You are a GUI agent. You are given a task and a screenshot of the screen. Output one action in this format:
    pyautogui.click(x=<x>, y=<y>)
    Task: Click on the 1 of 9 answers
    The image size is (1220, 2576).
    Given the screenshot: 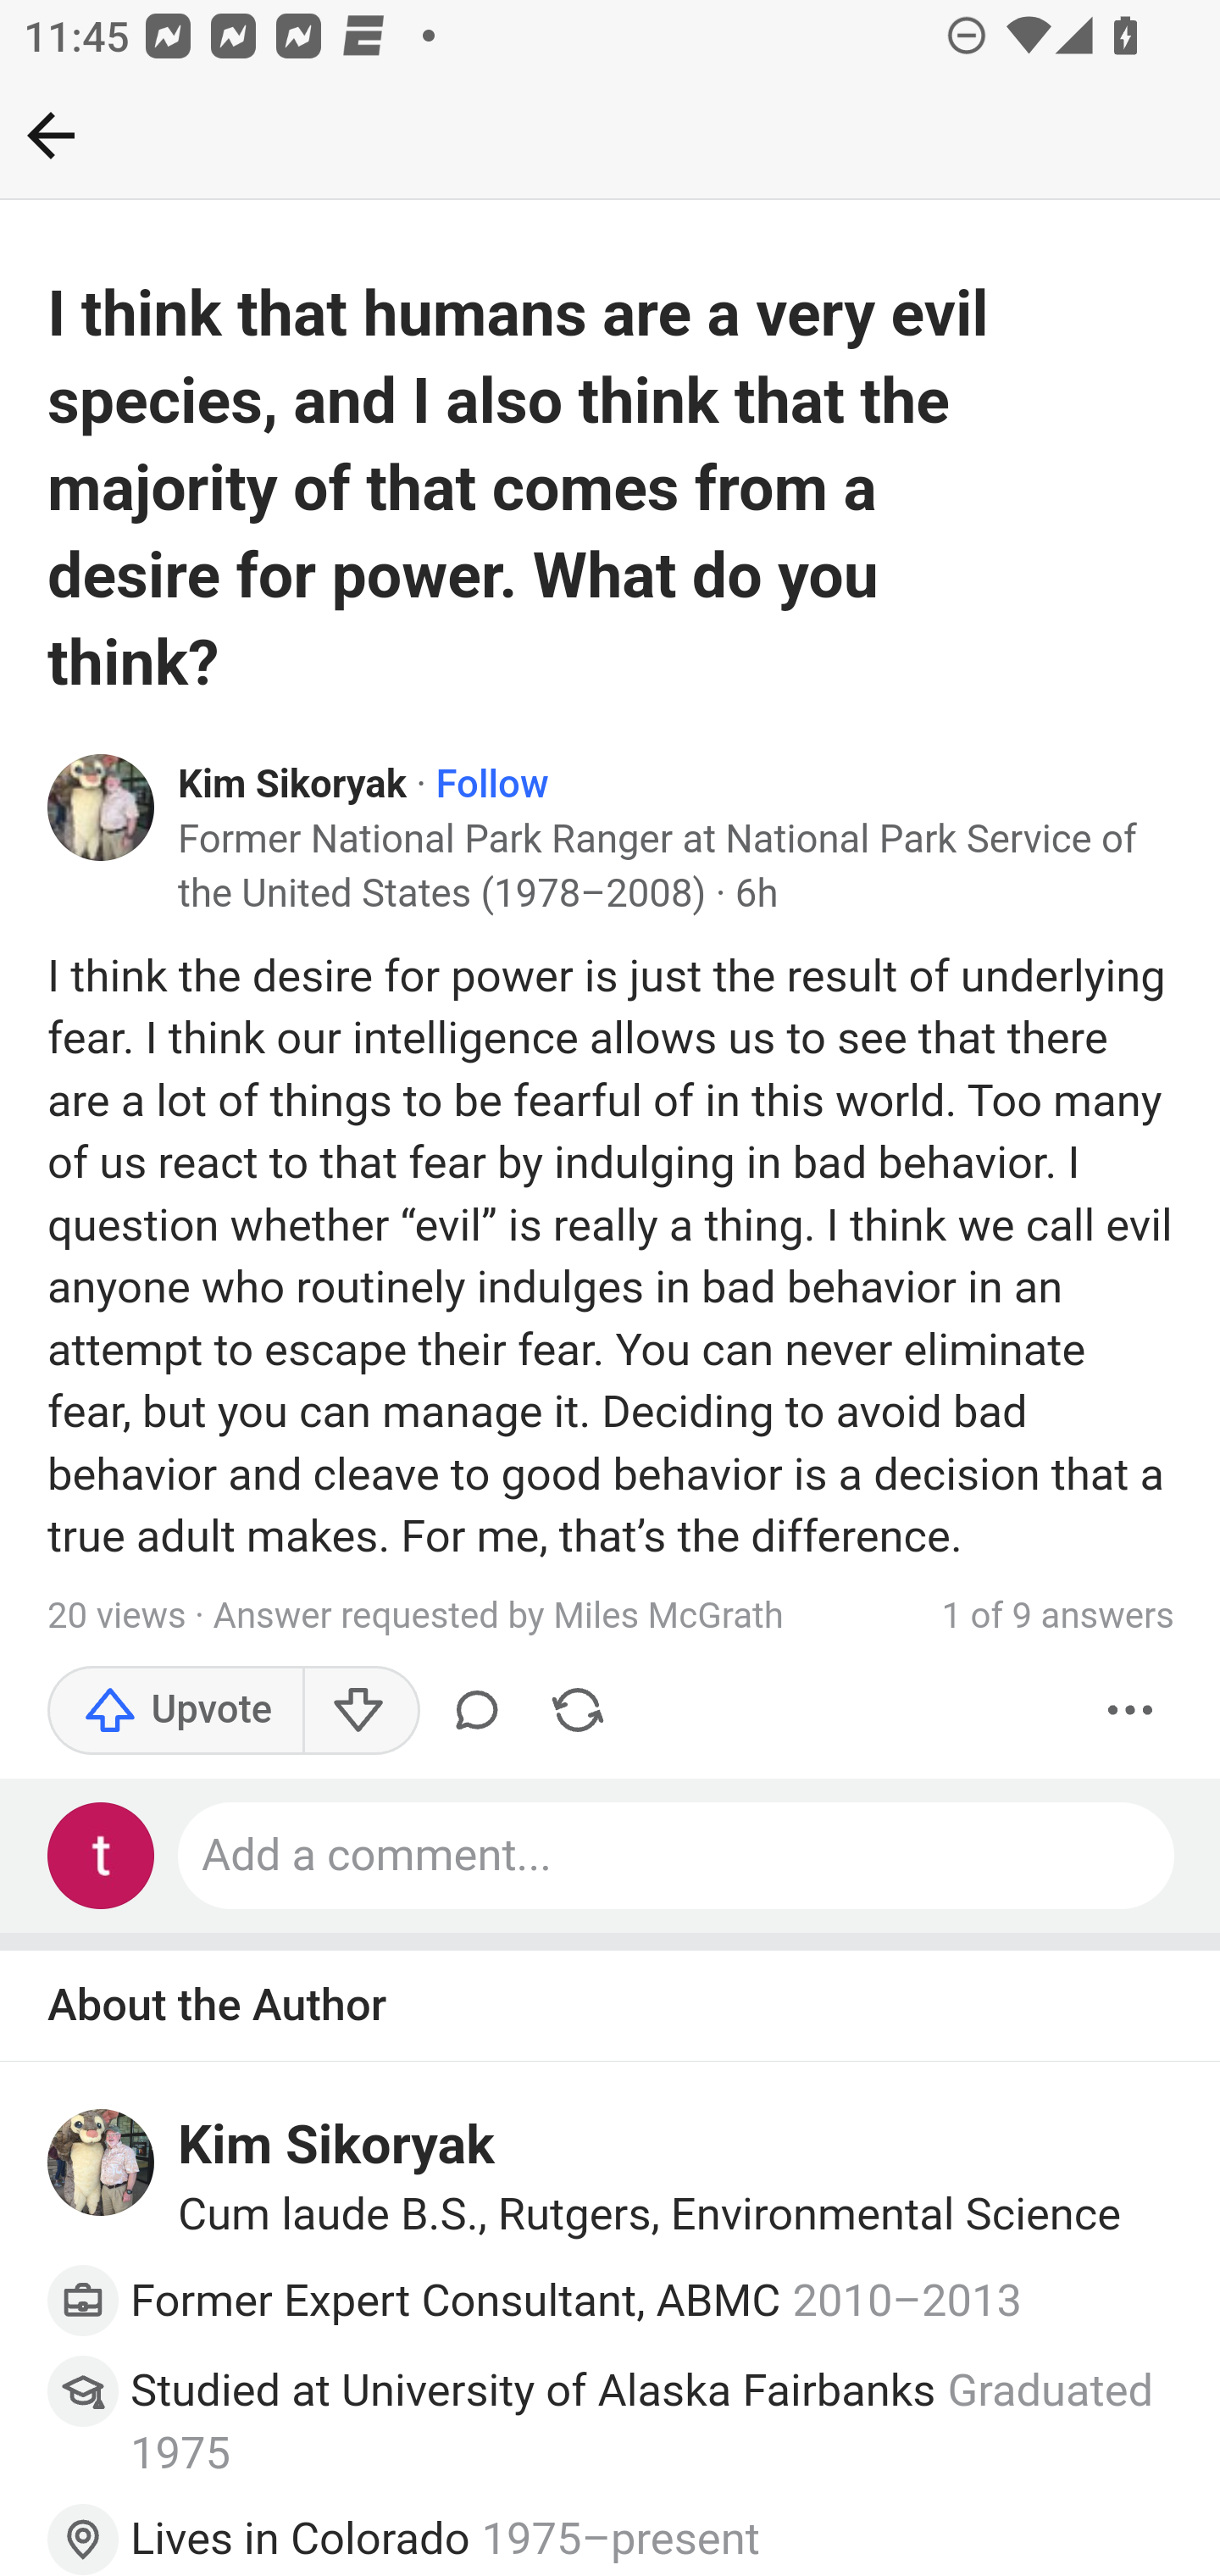 What is the action you would take?
    pyautogui.click(x=1057, y=1616)
    